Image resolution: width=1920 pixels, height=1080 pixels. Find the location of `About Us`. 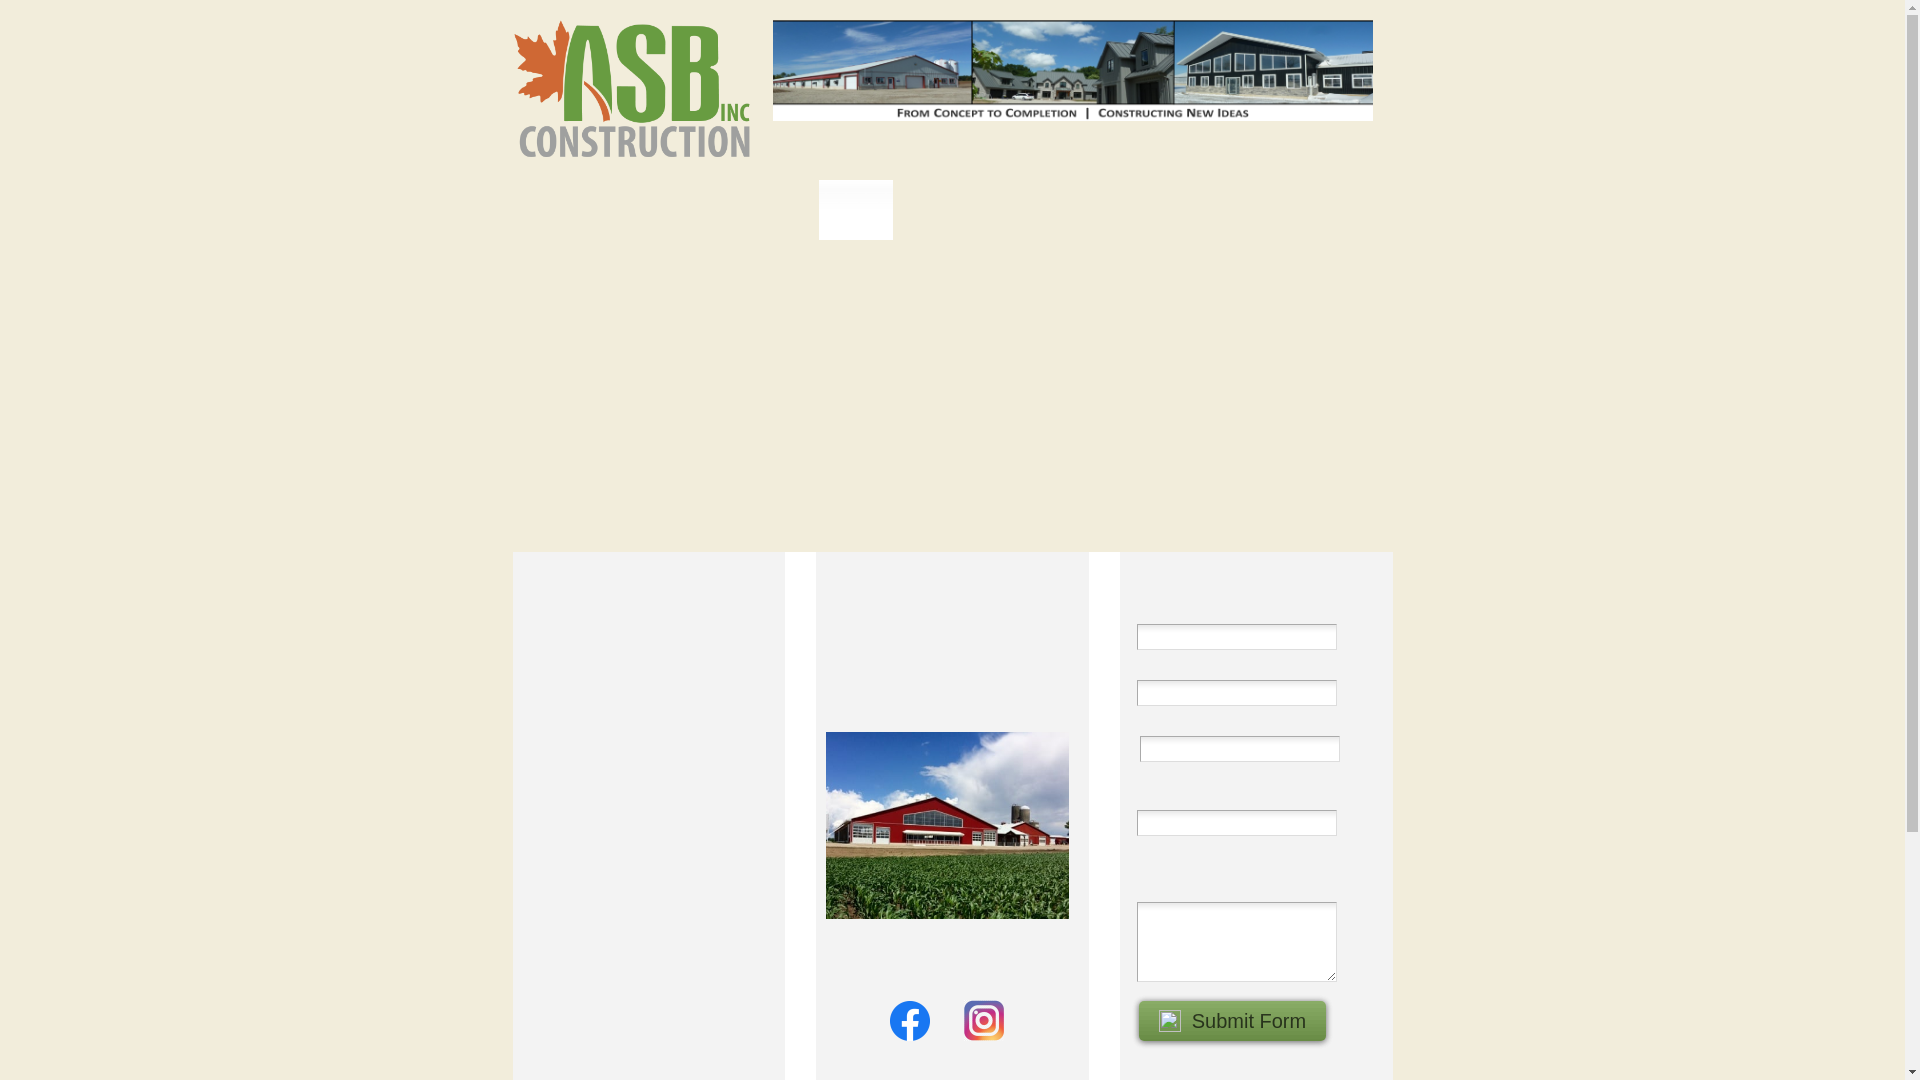

About Us is located at coordinates (644, 576).